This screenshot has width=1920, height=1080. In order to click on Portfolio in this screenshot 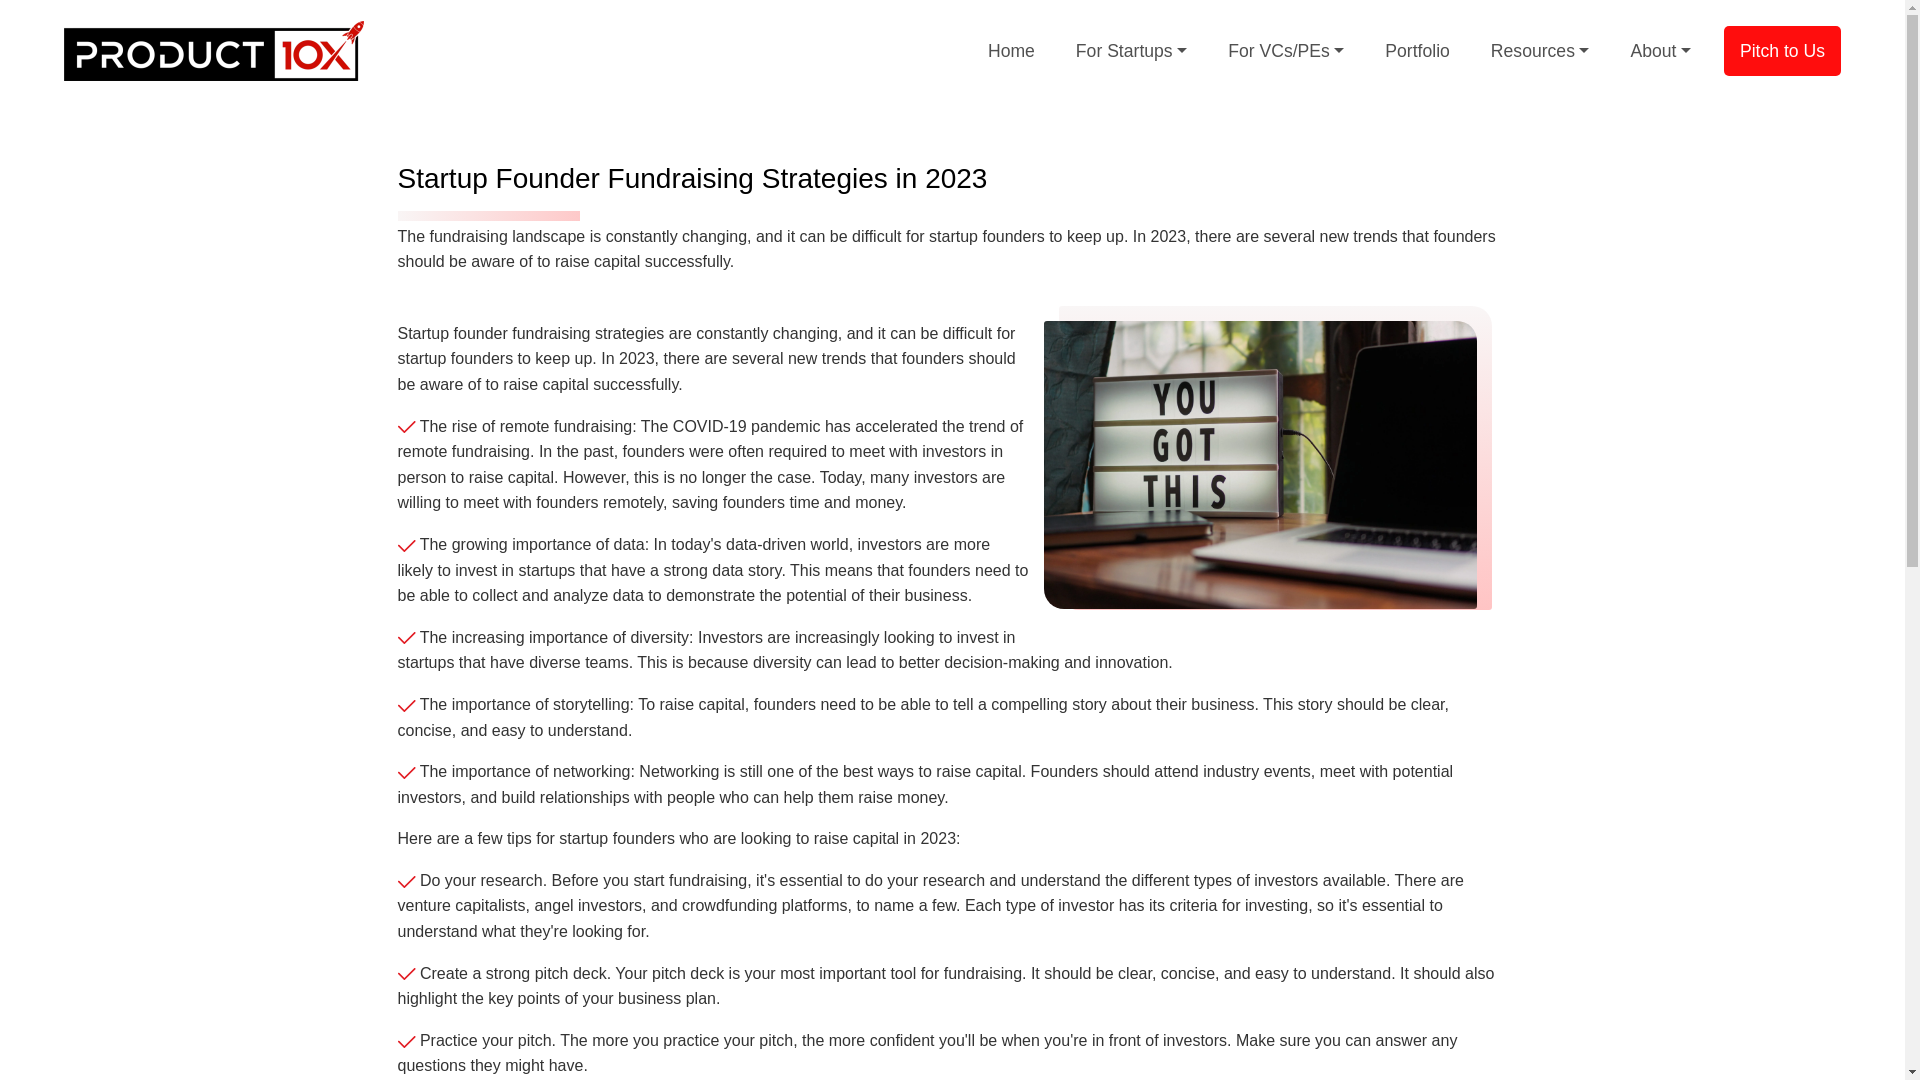, I will do `click(1416, 50)`.